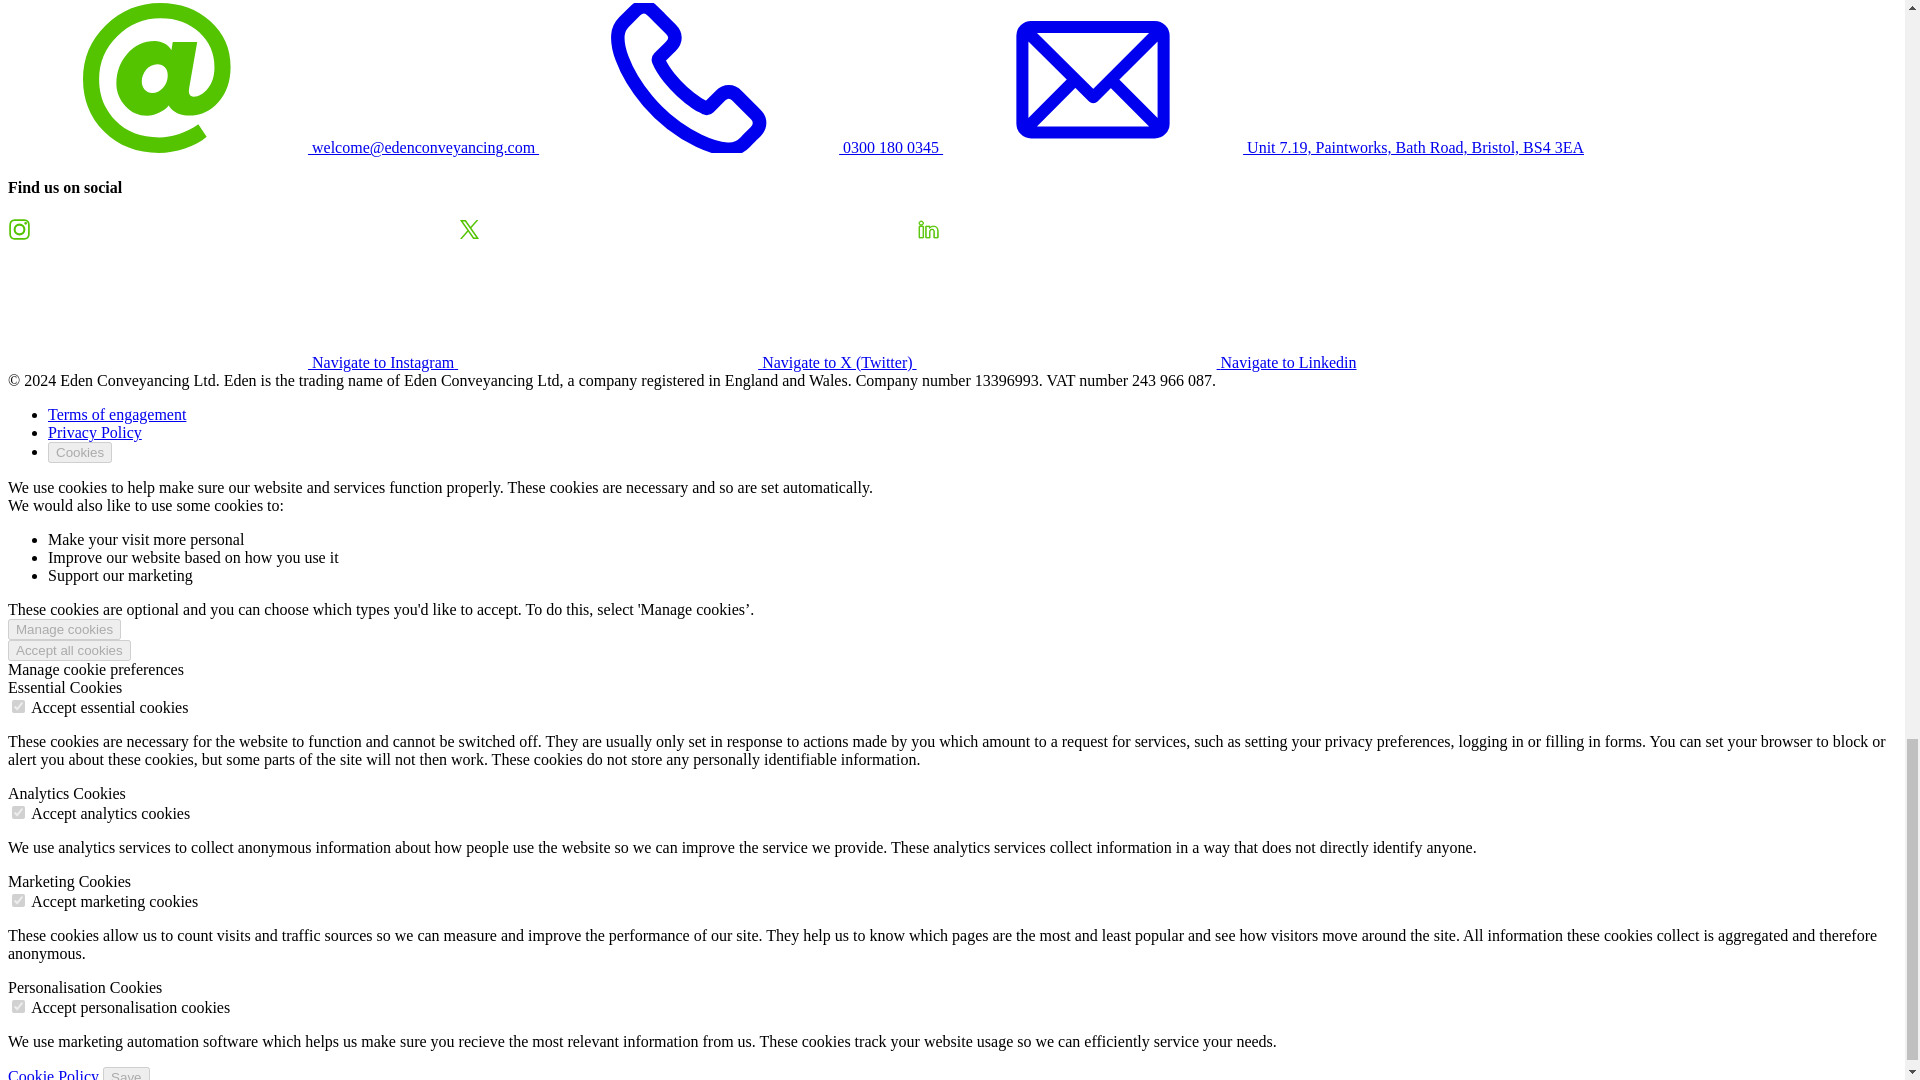 Image resolution: width=1920 pixels, height=1080 pixels. What do you see at coordinates (1263, 147) in the screenshot?
I see `Unit 7.19, Paintworks, Bath Road, Bristol, BS4 3EA` at bounding box center [1263, 147].